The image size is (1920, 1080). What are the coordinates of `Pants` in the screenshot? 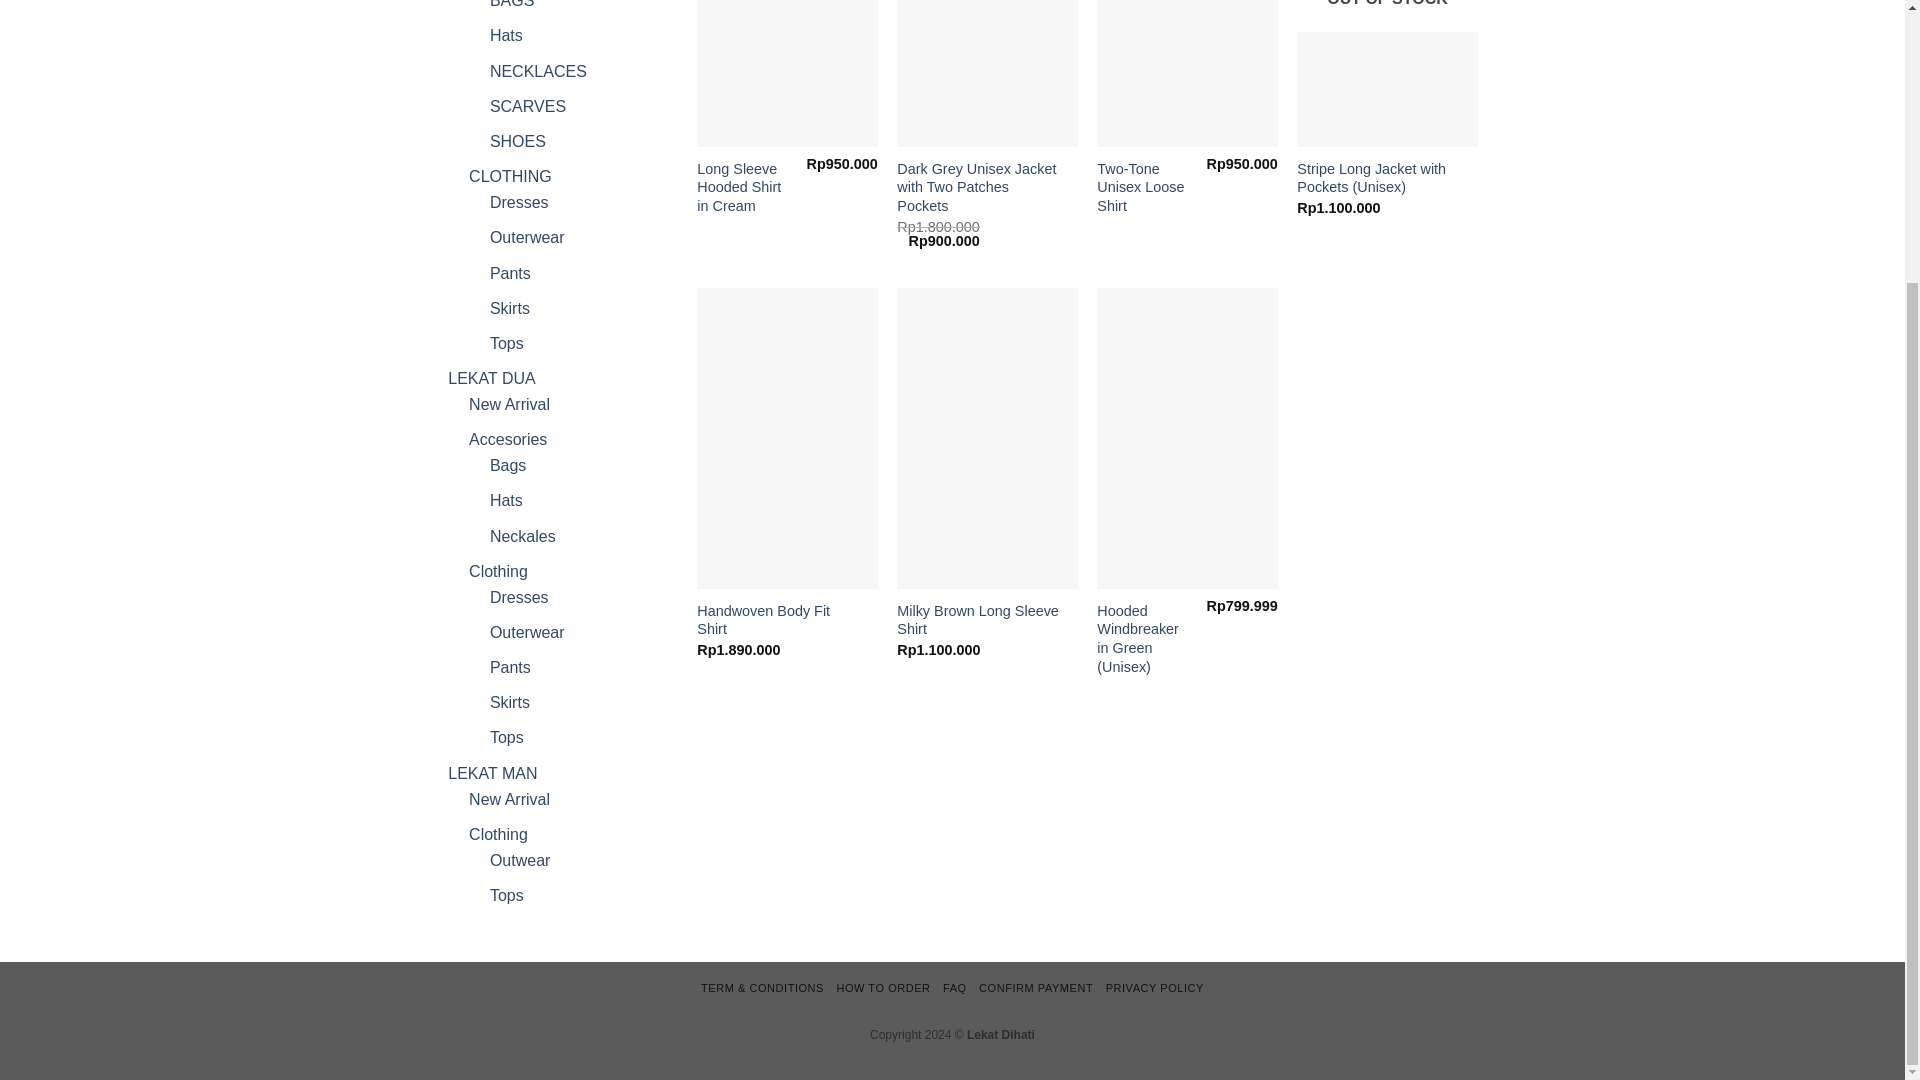 It's located at (510, 272).